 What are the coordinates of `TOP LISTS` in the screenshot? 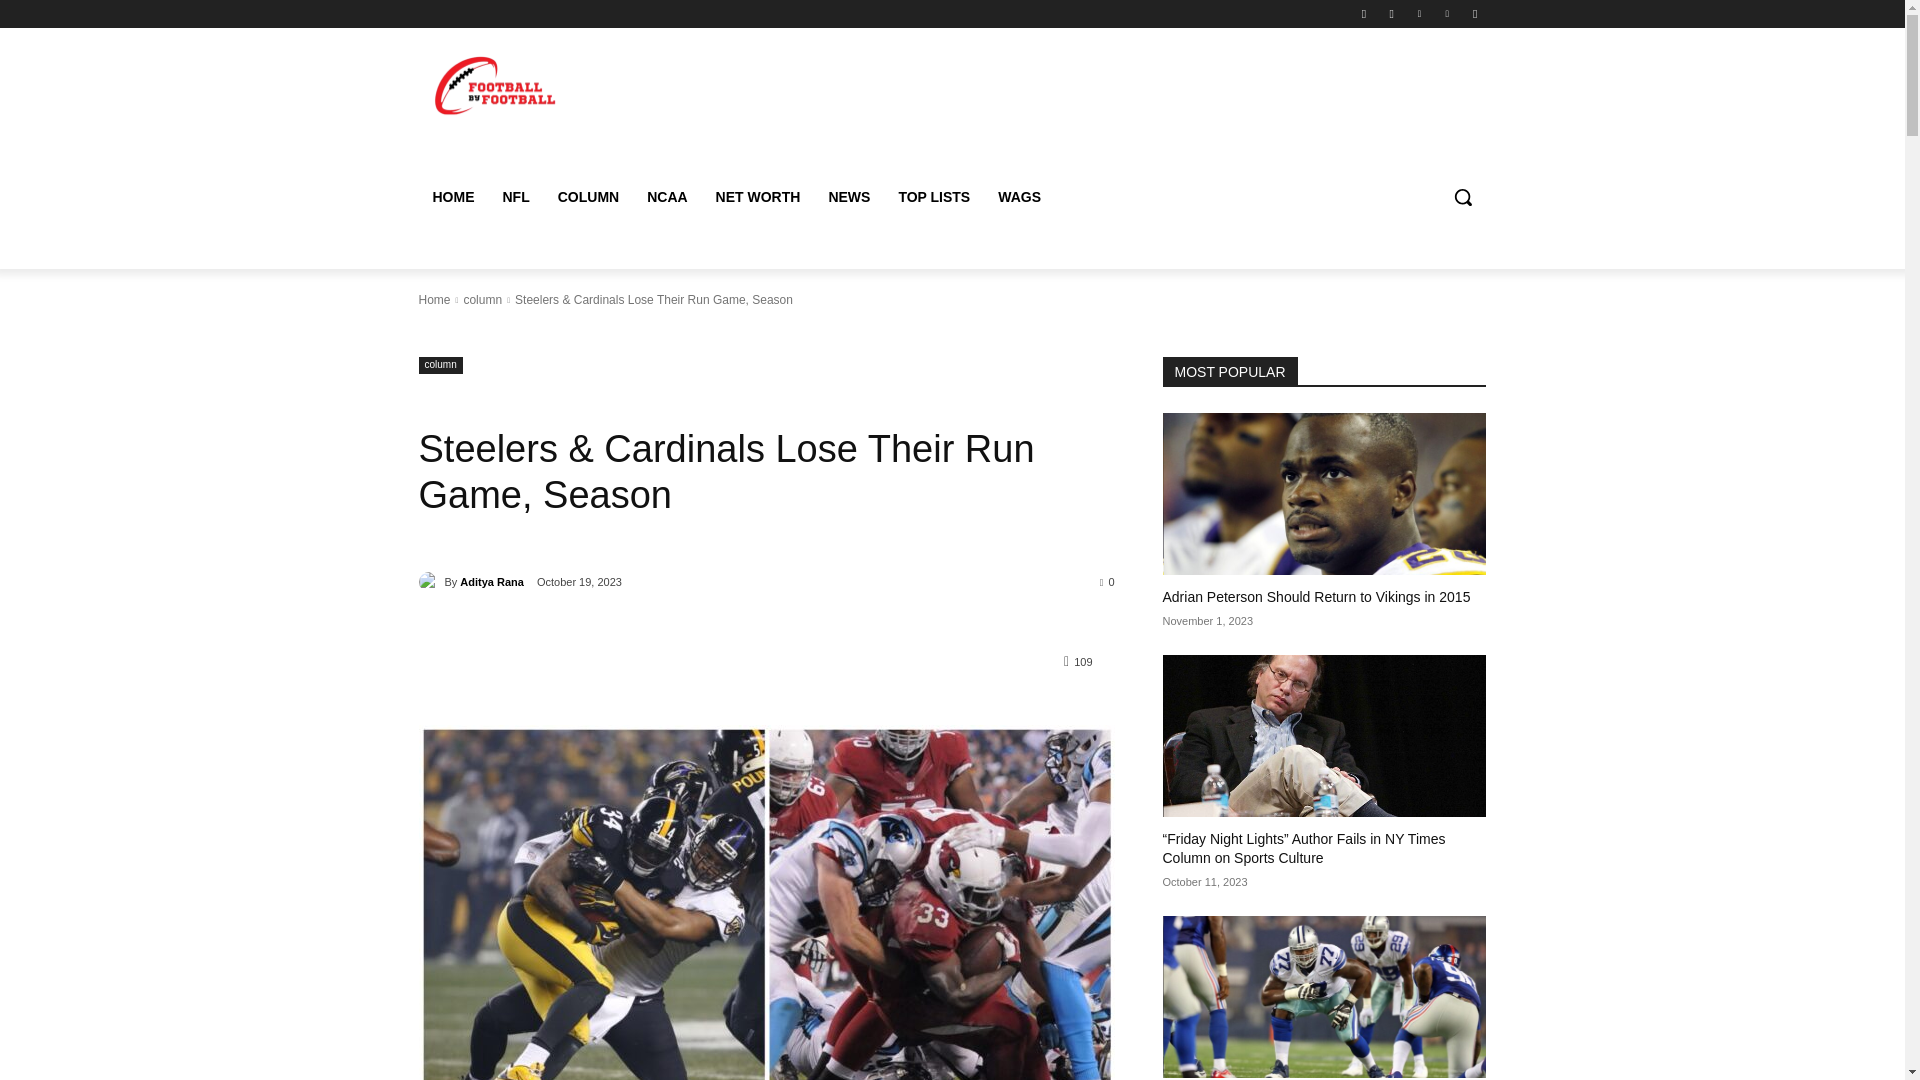 It's located at (933, 196).